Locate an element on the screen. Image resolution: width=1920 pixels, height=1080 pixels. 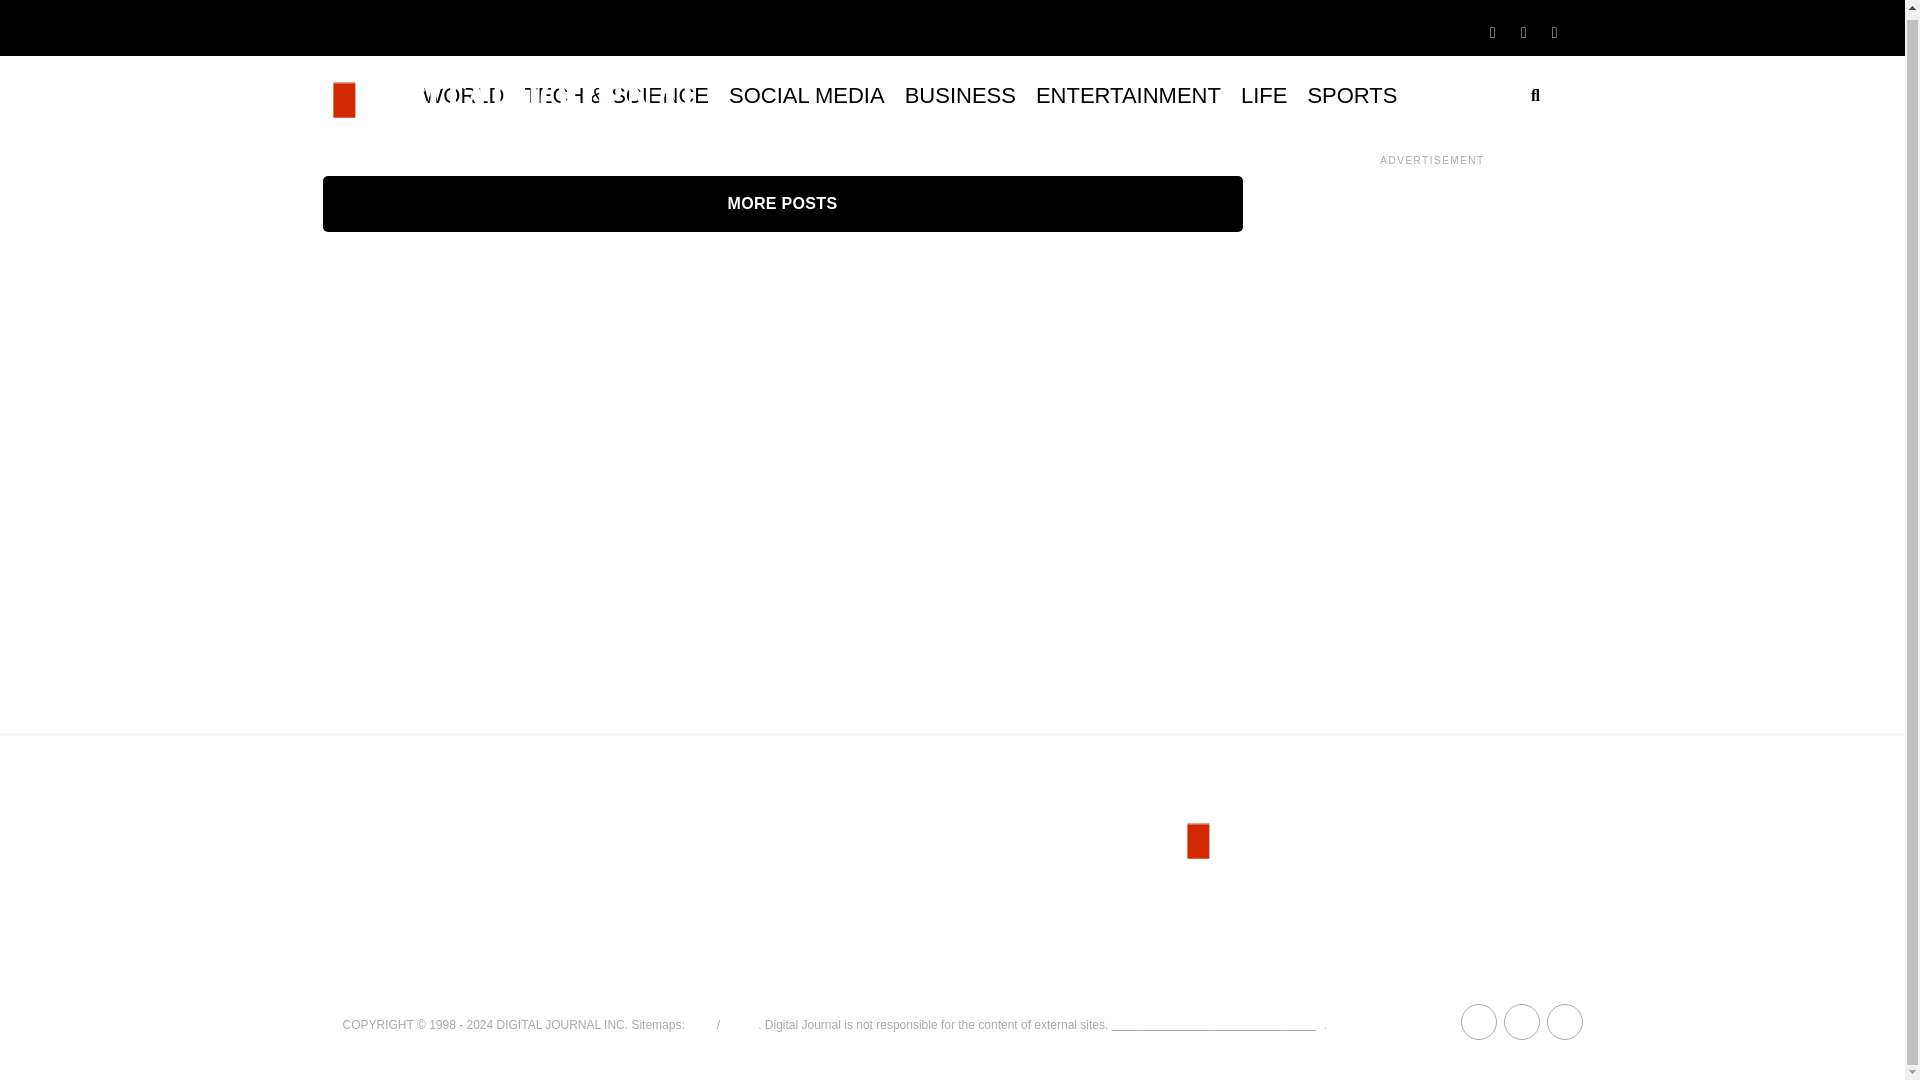
PRIVACY POLICY is located at coordinates (404, 937).